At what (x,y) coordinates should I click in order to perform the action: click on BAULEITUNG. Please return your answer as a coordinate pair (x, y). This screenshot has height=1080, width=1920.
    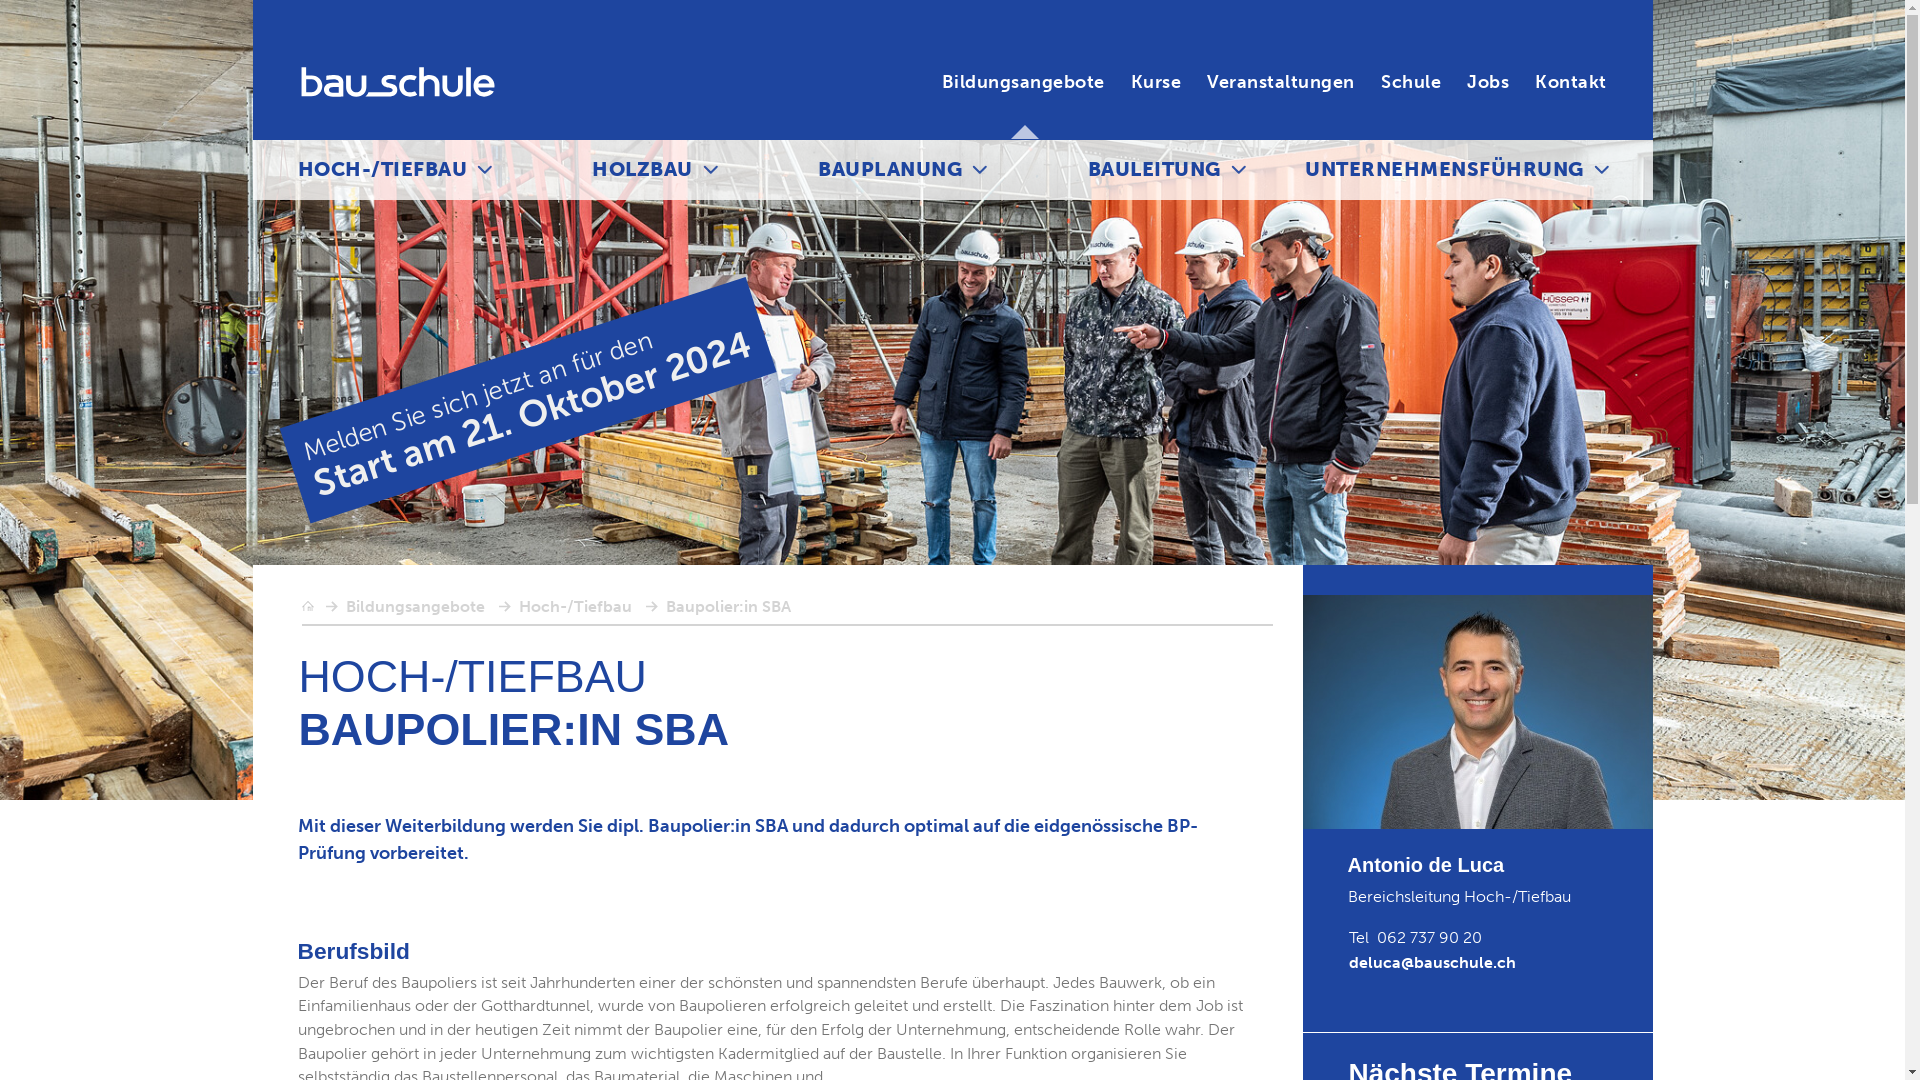
    Looking at the image, I should click on (1154, 170).